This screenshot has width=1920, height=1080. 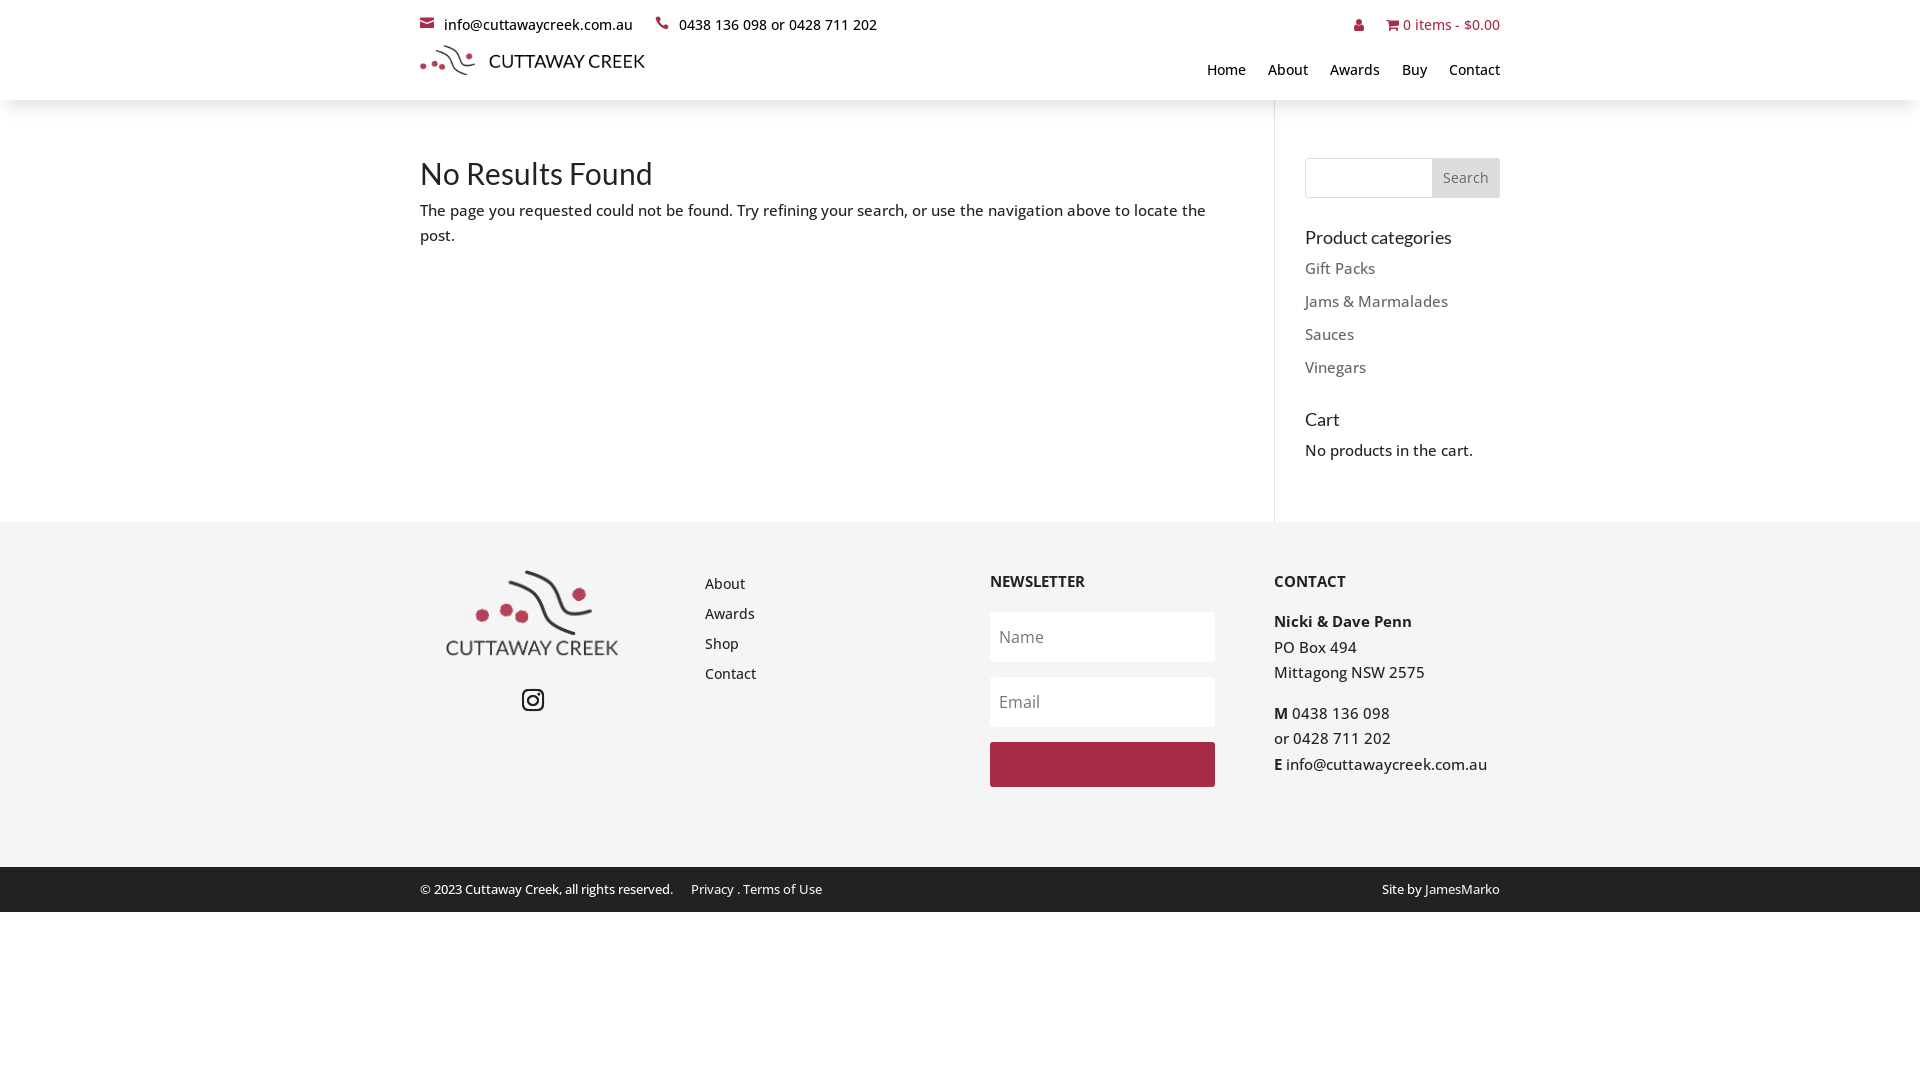 I want to click on logo-main, so click(x=532, y=61).